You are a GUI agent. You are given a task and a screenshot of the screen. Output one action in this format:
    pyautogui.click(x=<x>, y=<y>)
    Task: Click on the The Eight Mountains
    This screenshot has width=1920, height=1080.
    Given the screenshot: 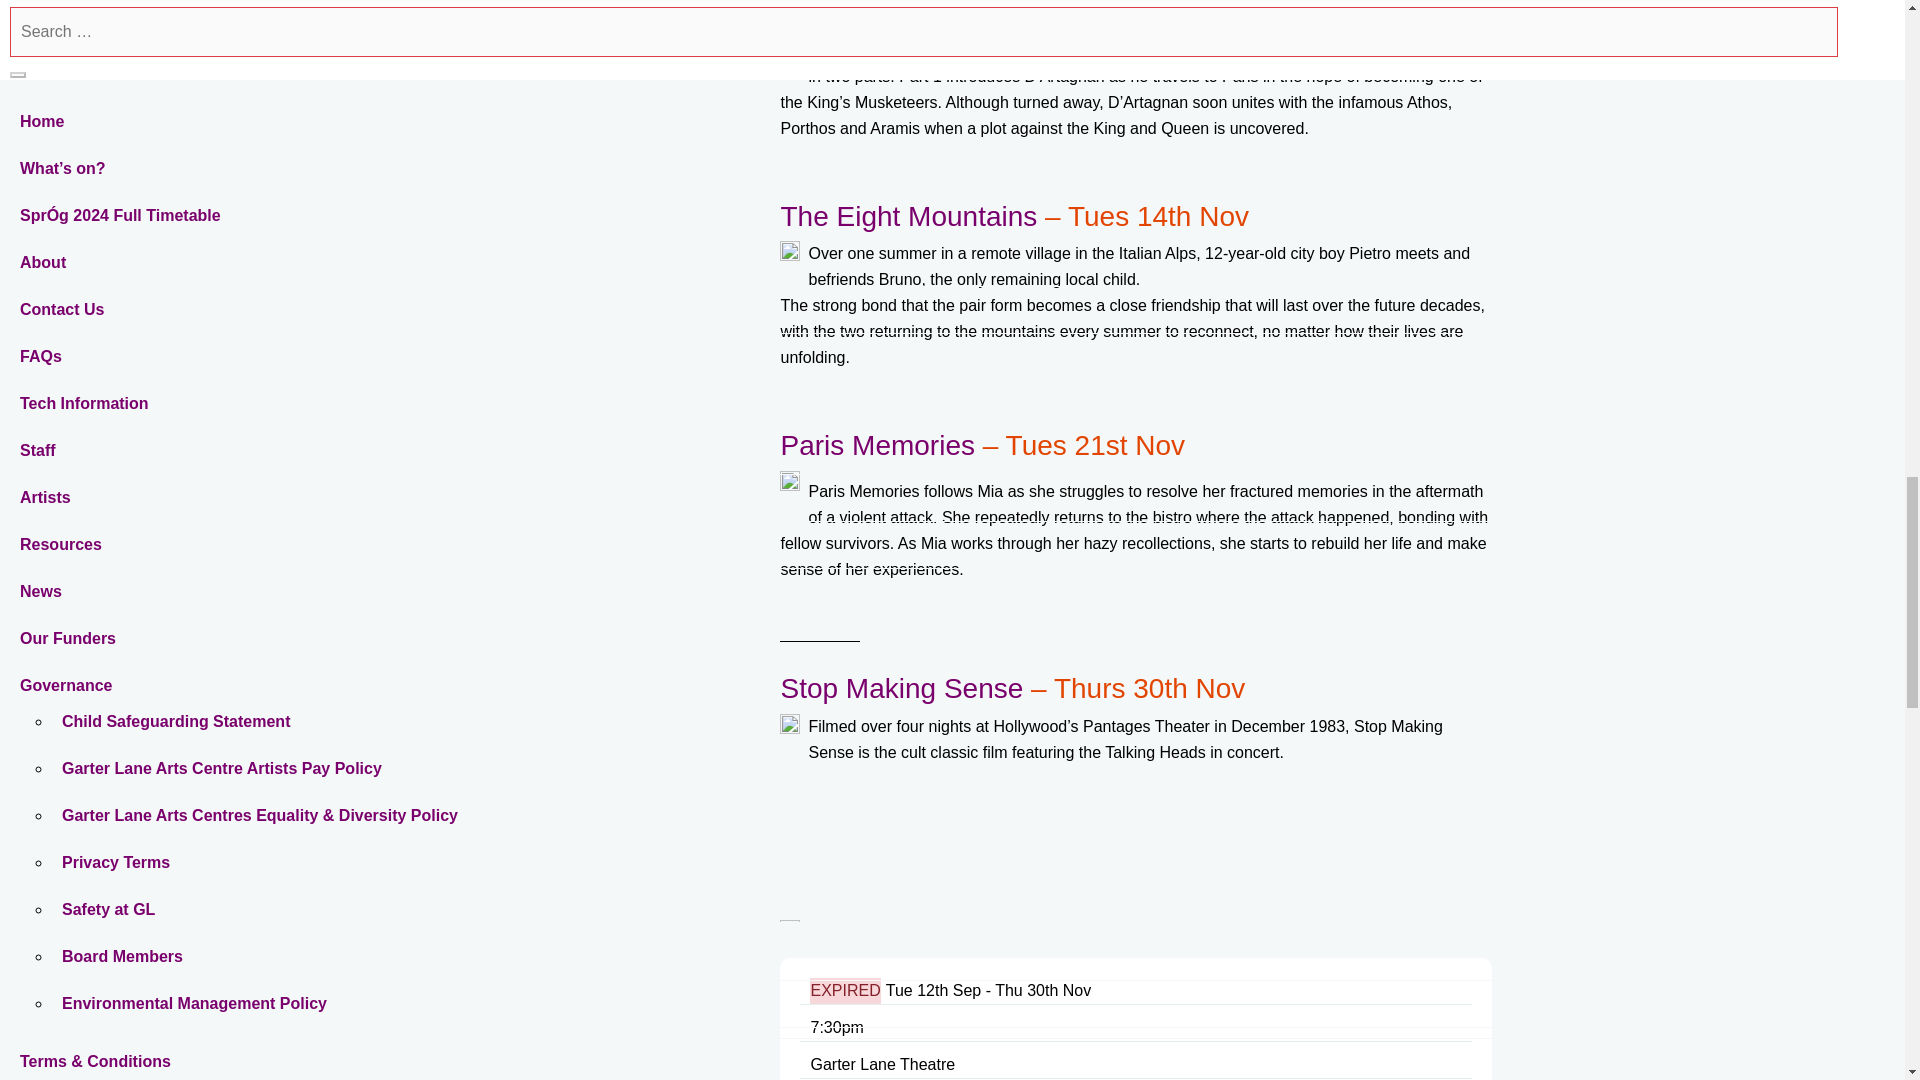 What is the action you would take?
    pyautogui.click(x=908, y=216)
    